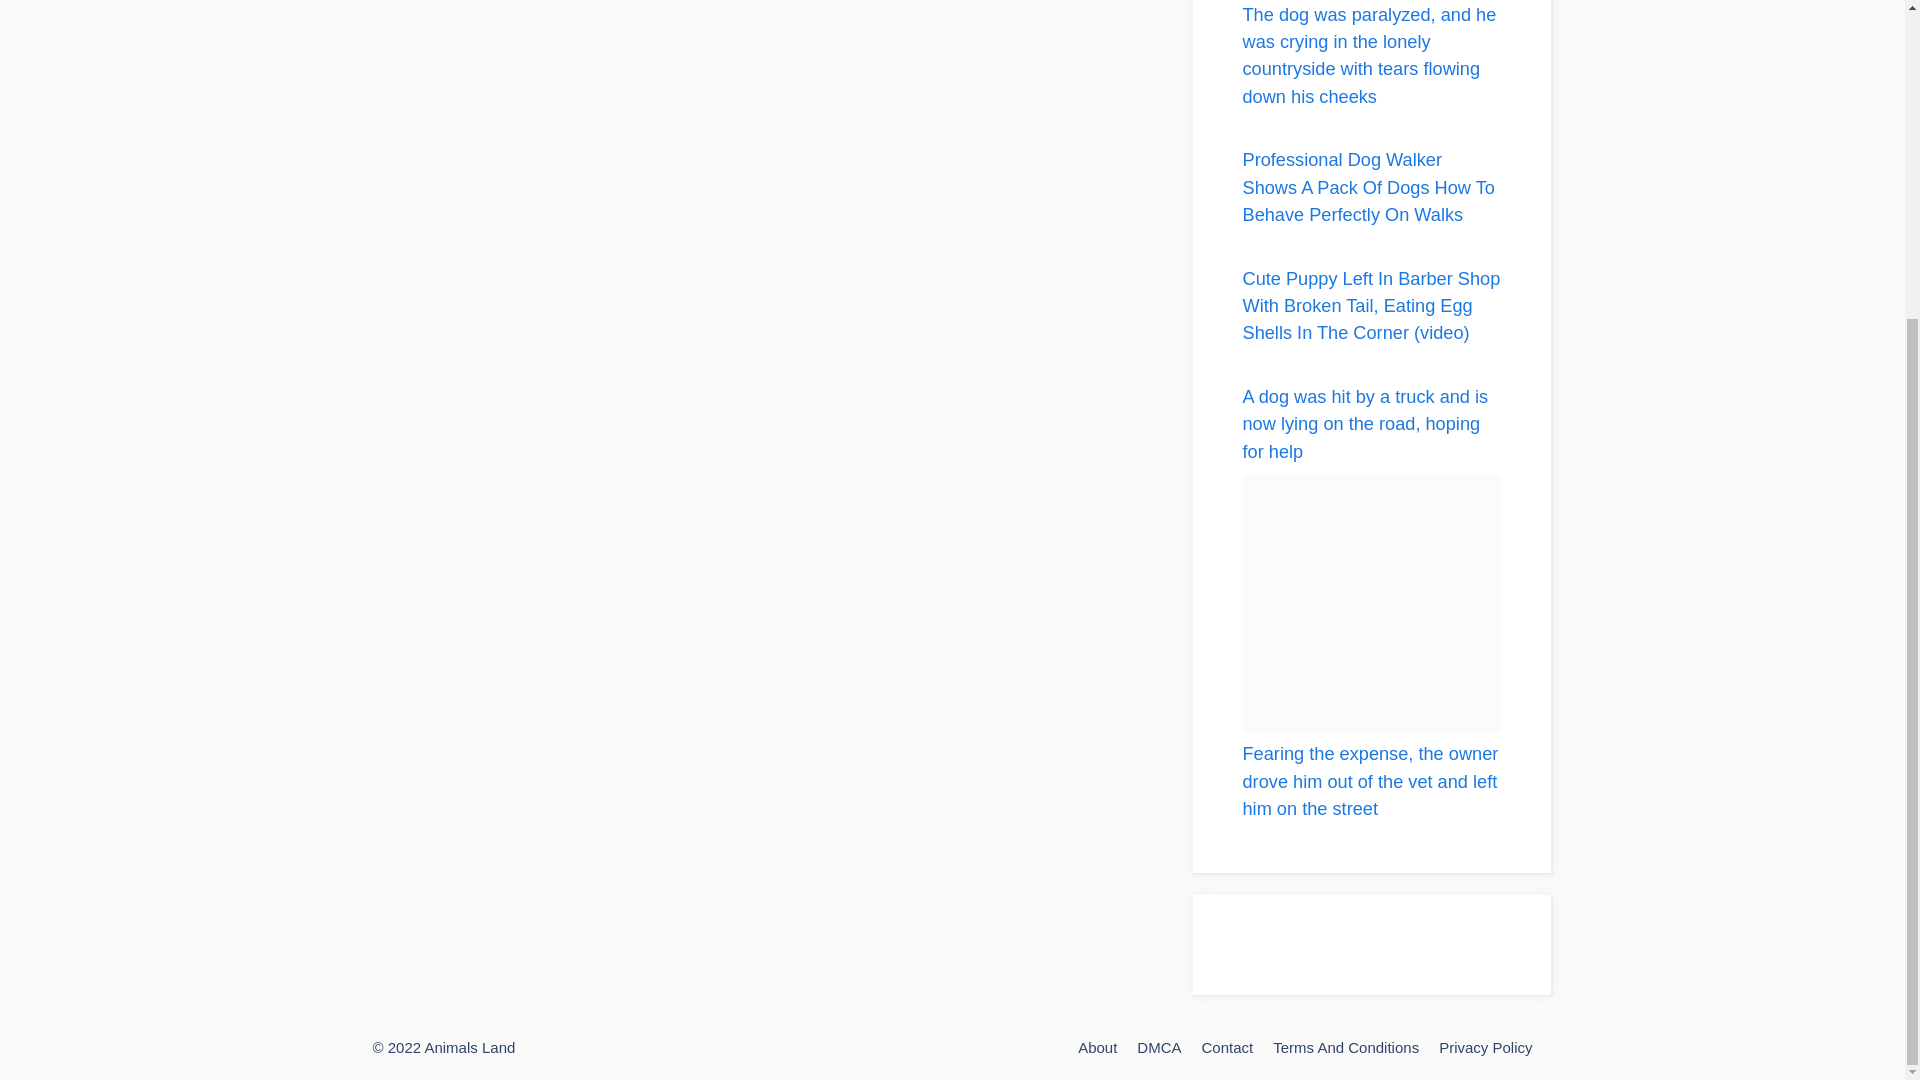 This screenshot has height=1080, width=1920. What do you see at coordinates (1097, 1047) in the screenshot?
I see `About` at bounding box center [1097, 1047].